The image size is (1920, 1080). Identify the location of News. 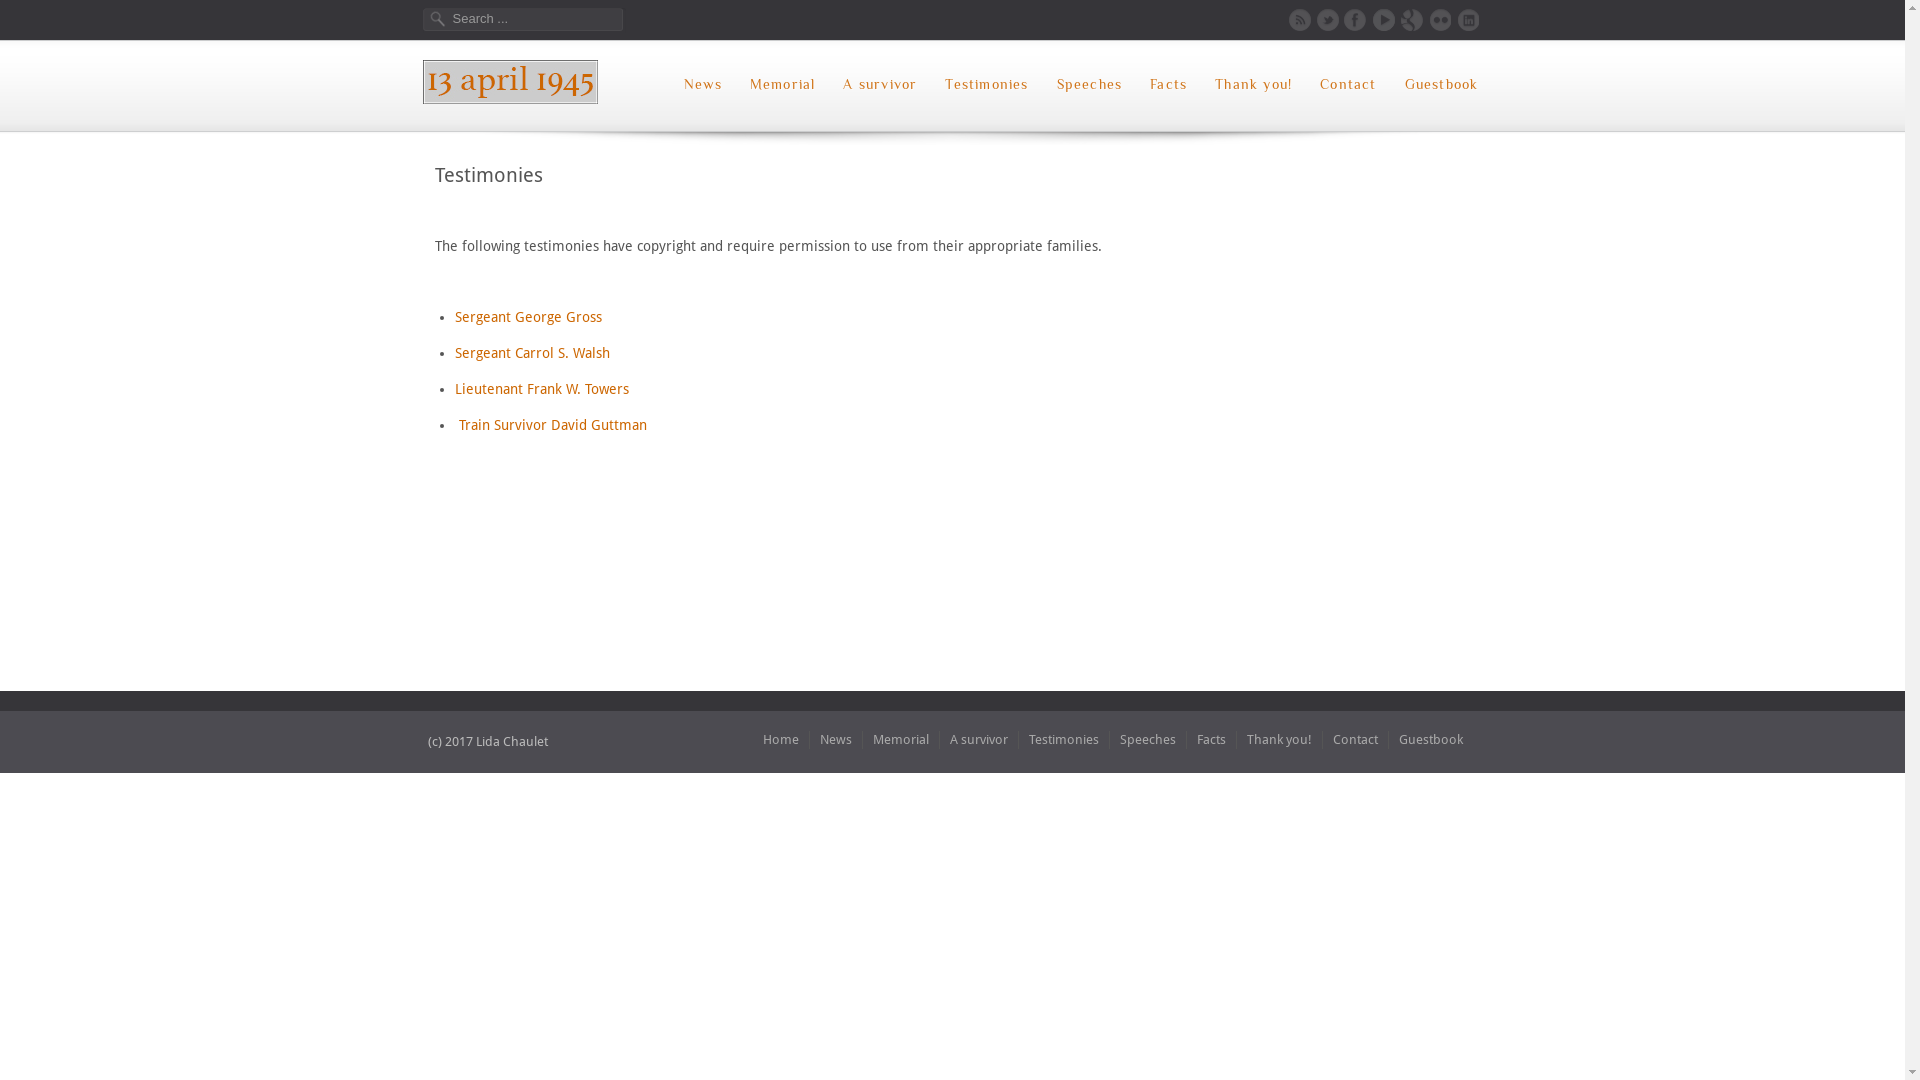
(836, 740).